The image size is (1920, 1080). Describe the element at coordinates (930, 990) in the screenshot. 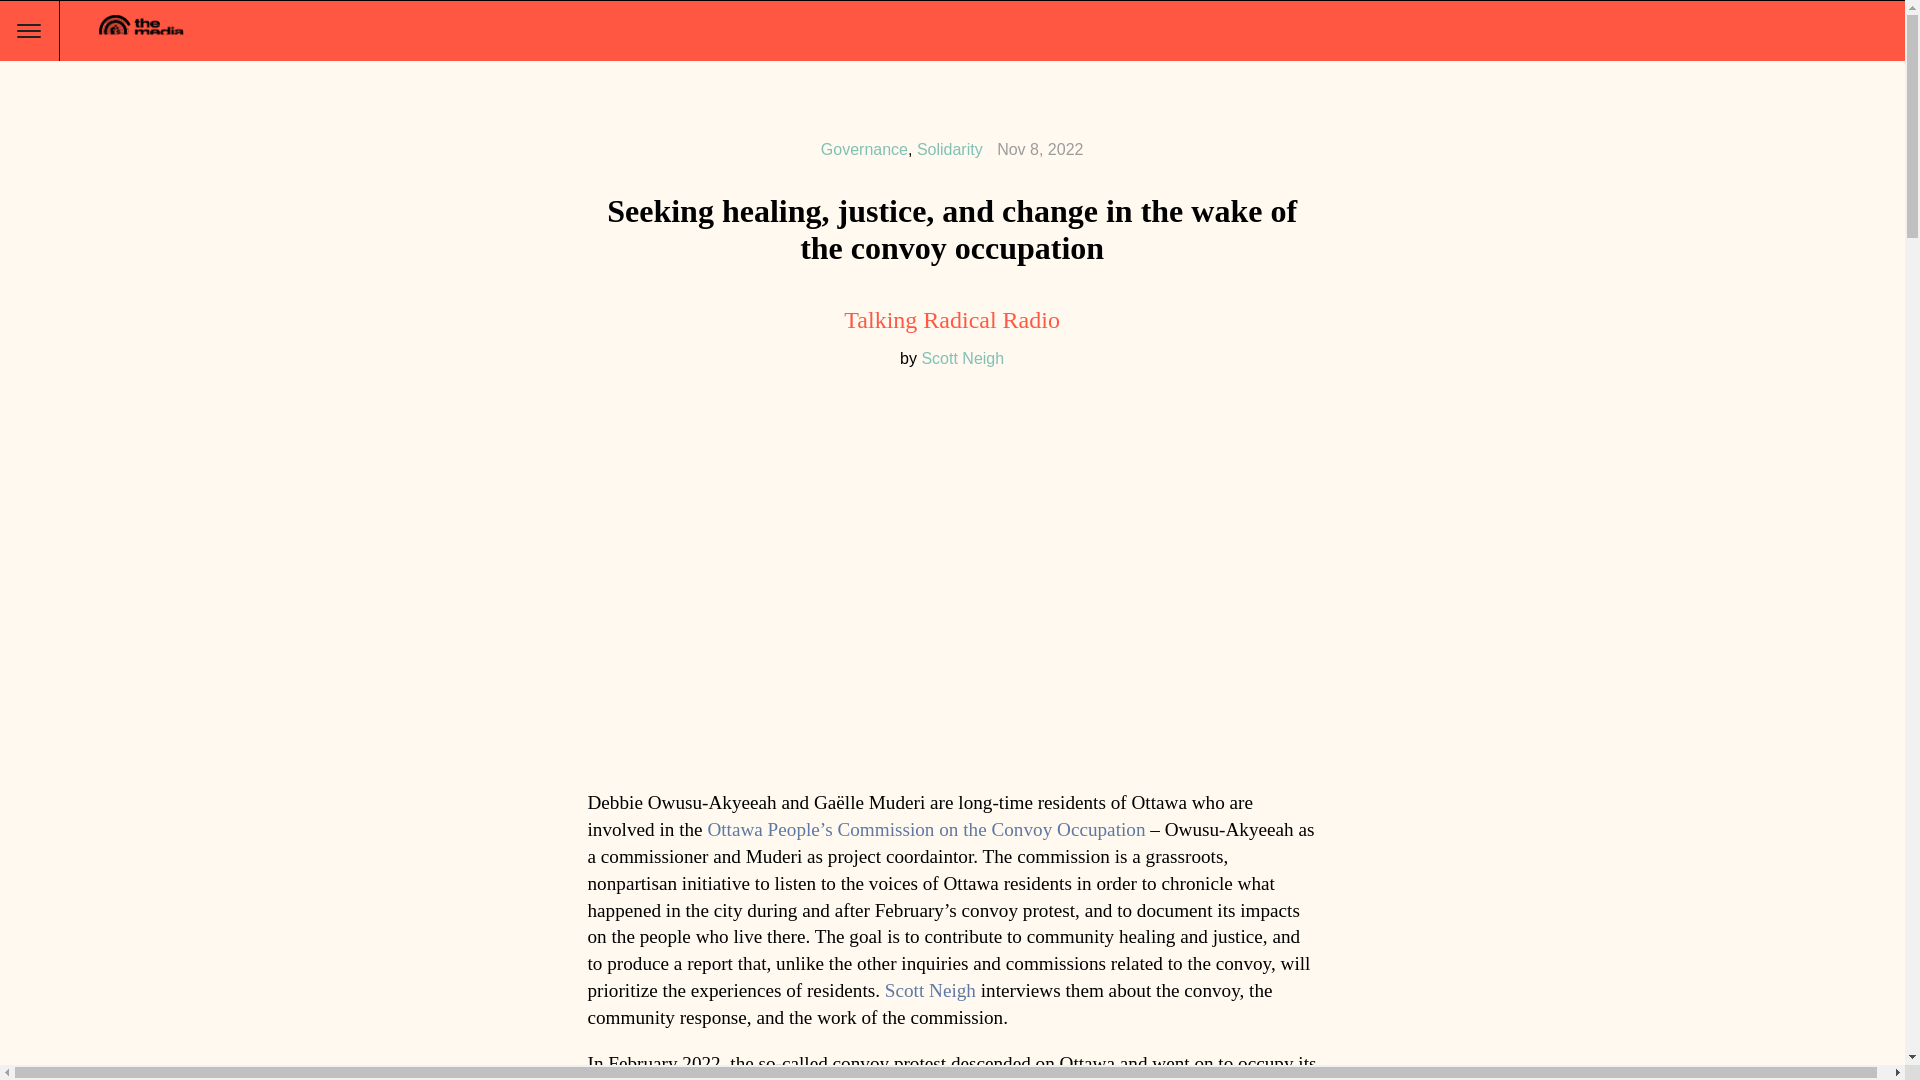

I see `Scott Neigh` at that location.